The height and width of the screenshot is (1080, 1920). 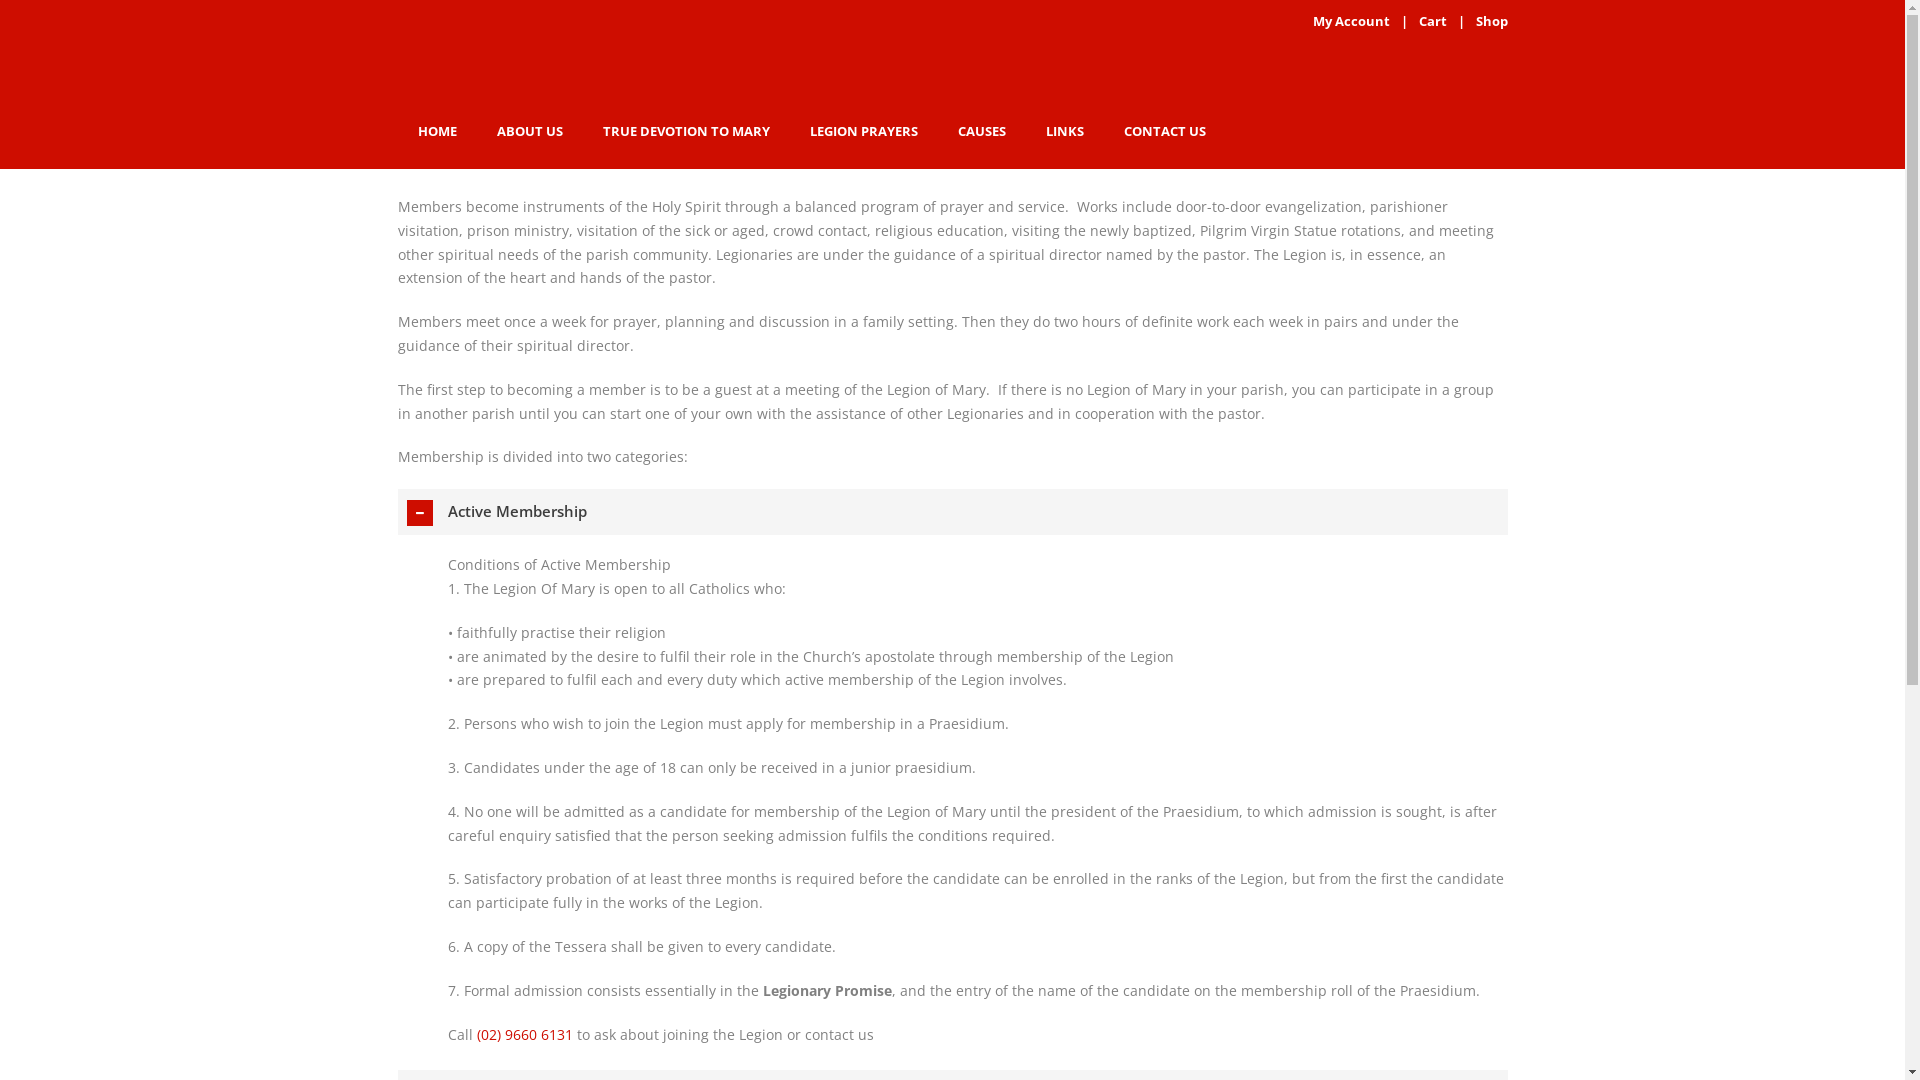 What do you see at coordinates (1432, 21) in the screenshot?
I see `Cart` at bounding box center [1432, 21].